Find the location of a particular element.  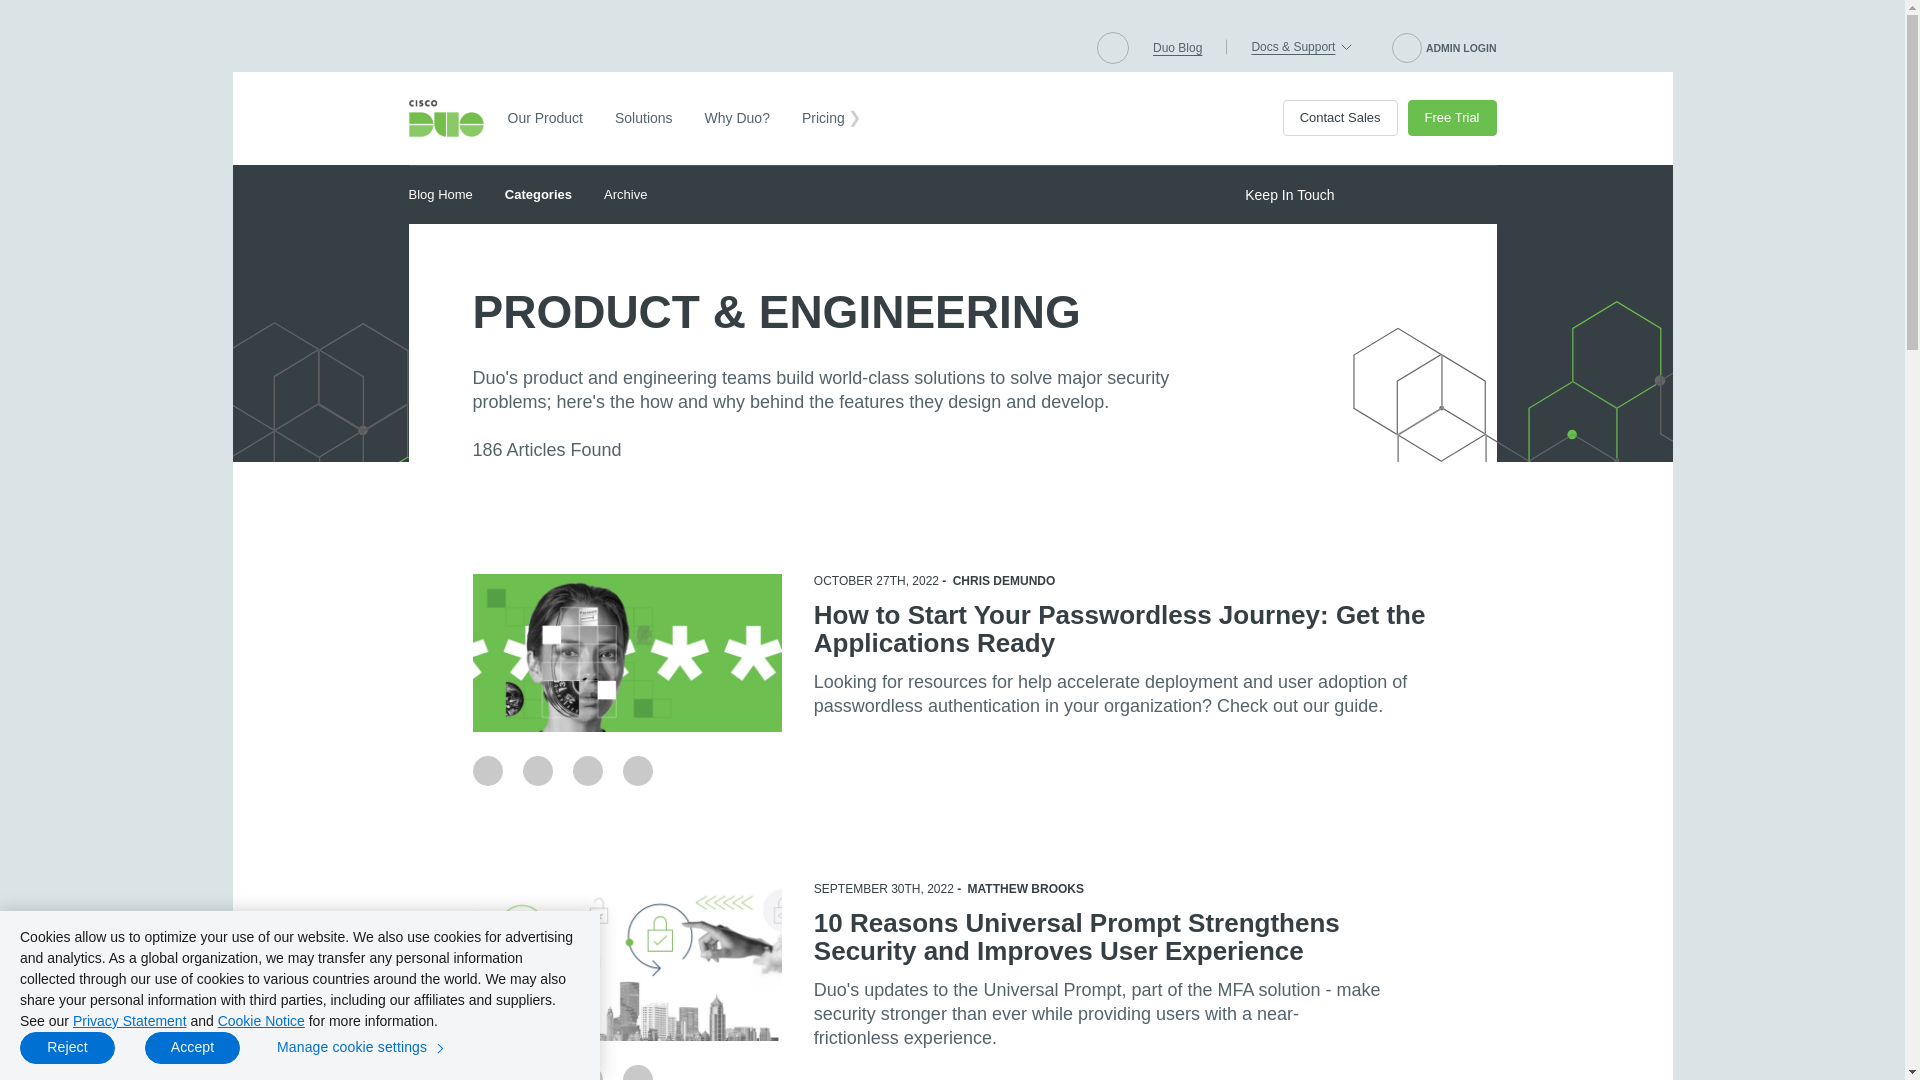

Our Product is located at coordinates (545, 118).